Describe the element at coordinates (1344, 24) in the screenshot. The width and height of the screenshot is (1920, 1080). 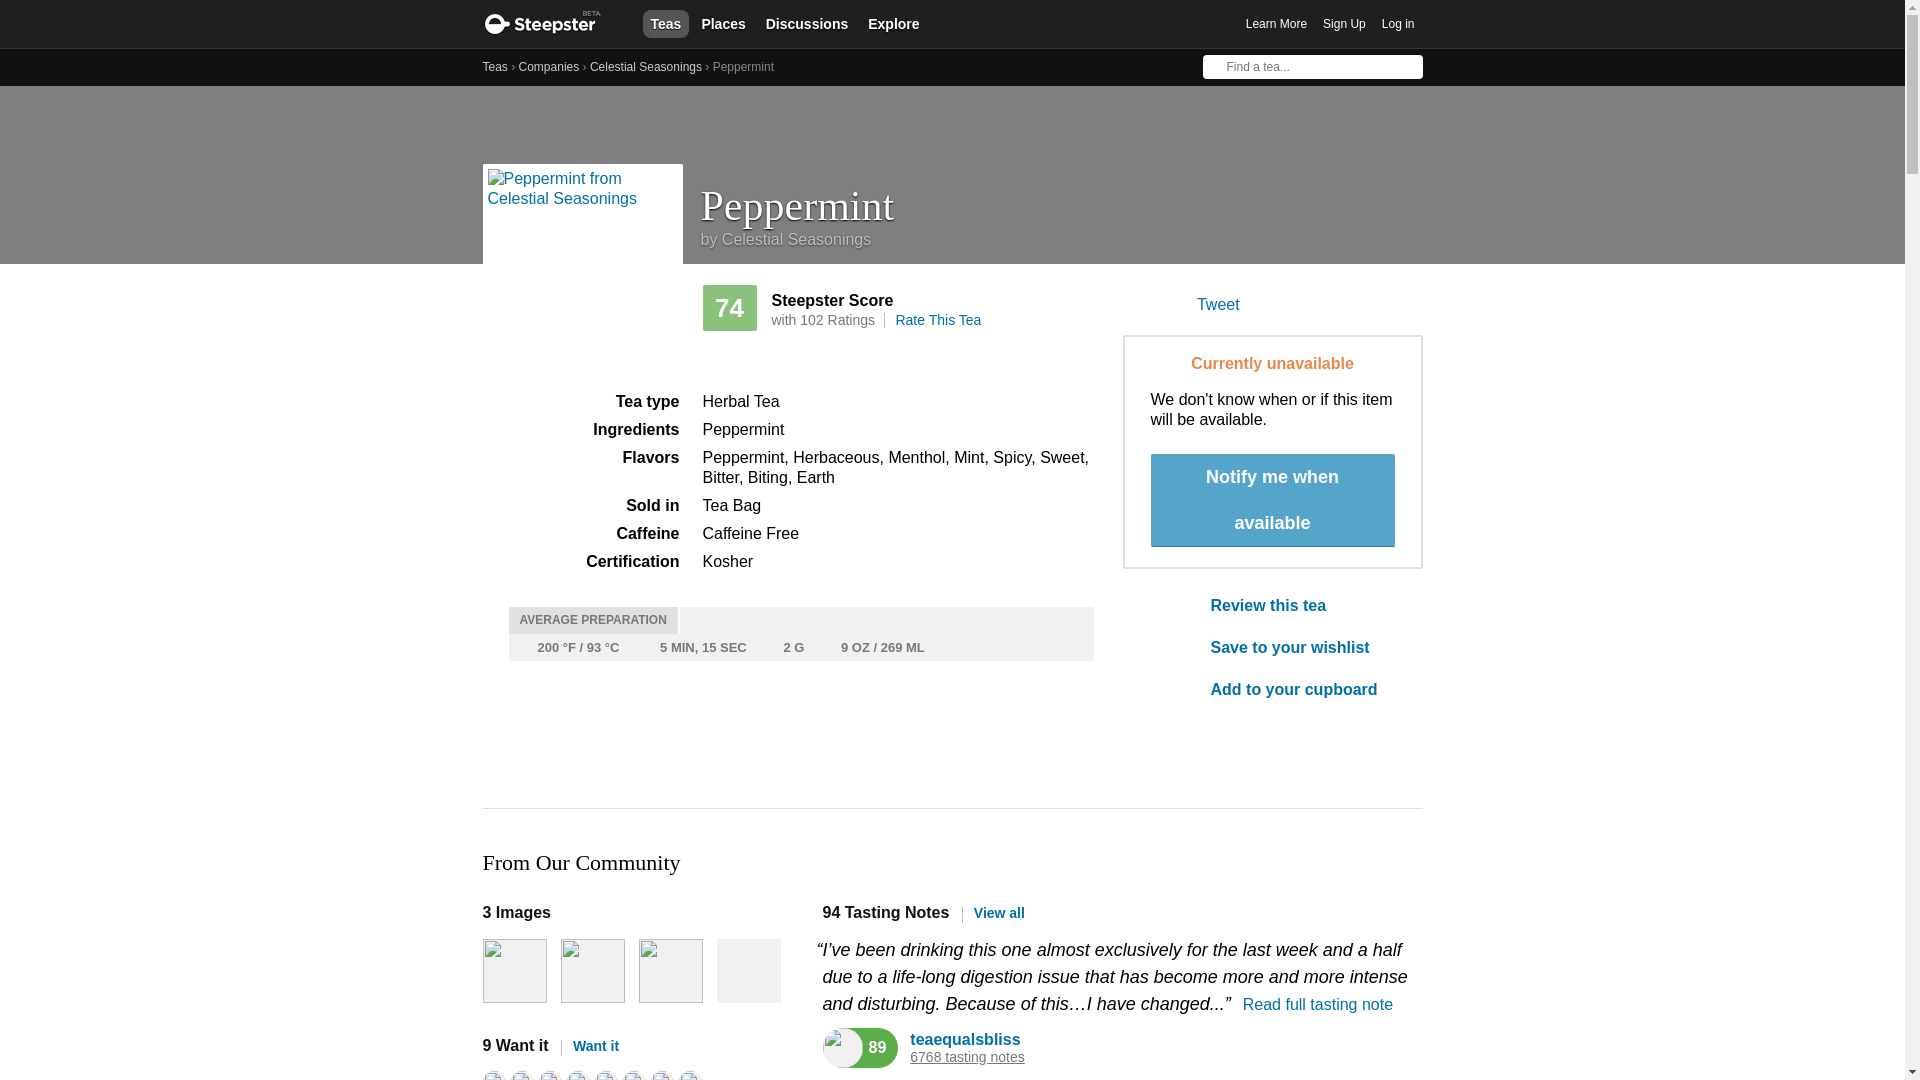
I see `Sign Up` at that location.